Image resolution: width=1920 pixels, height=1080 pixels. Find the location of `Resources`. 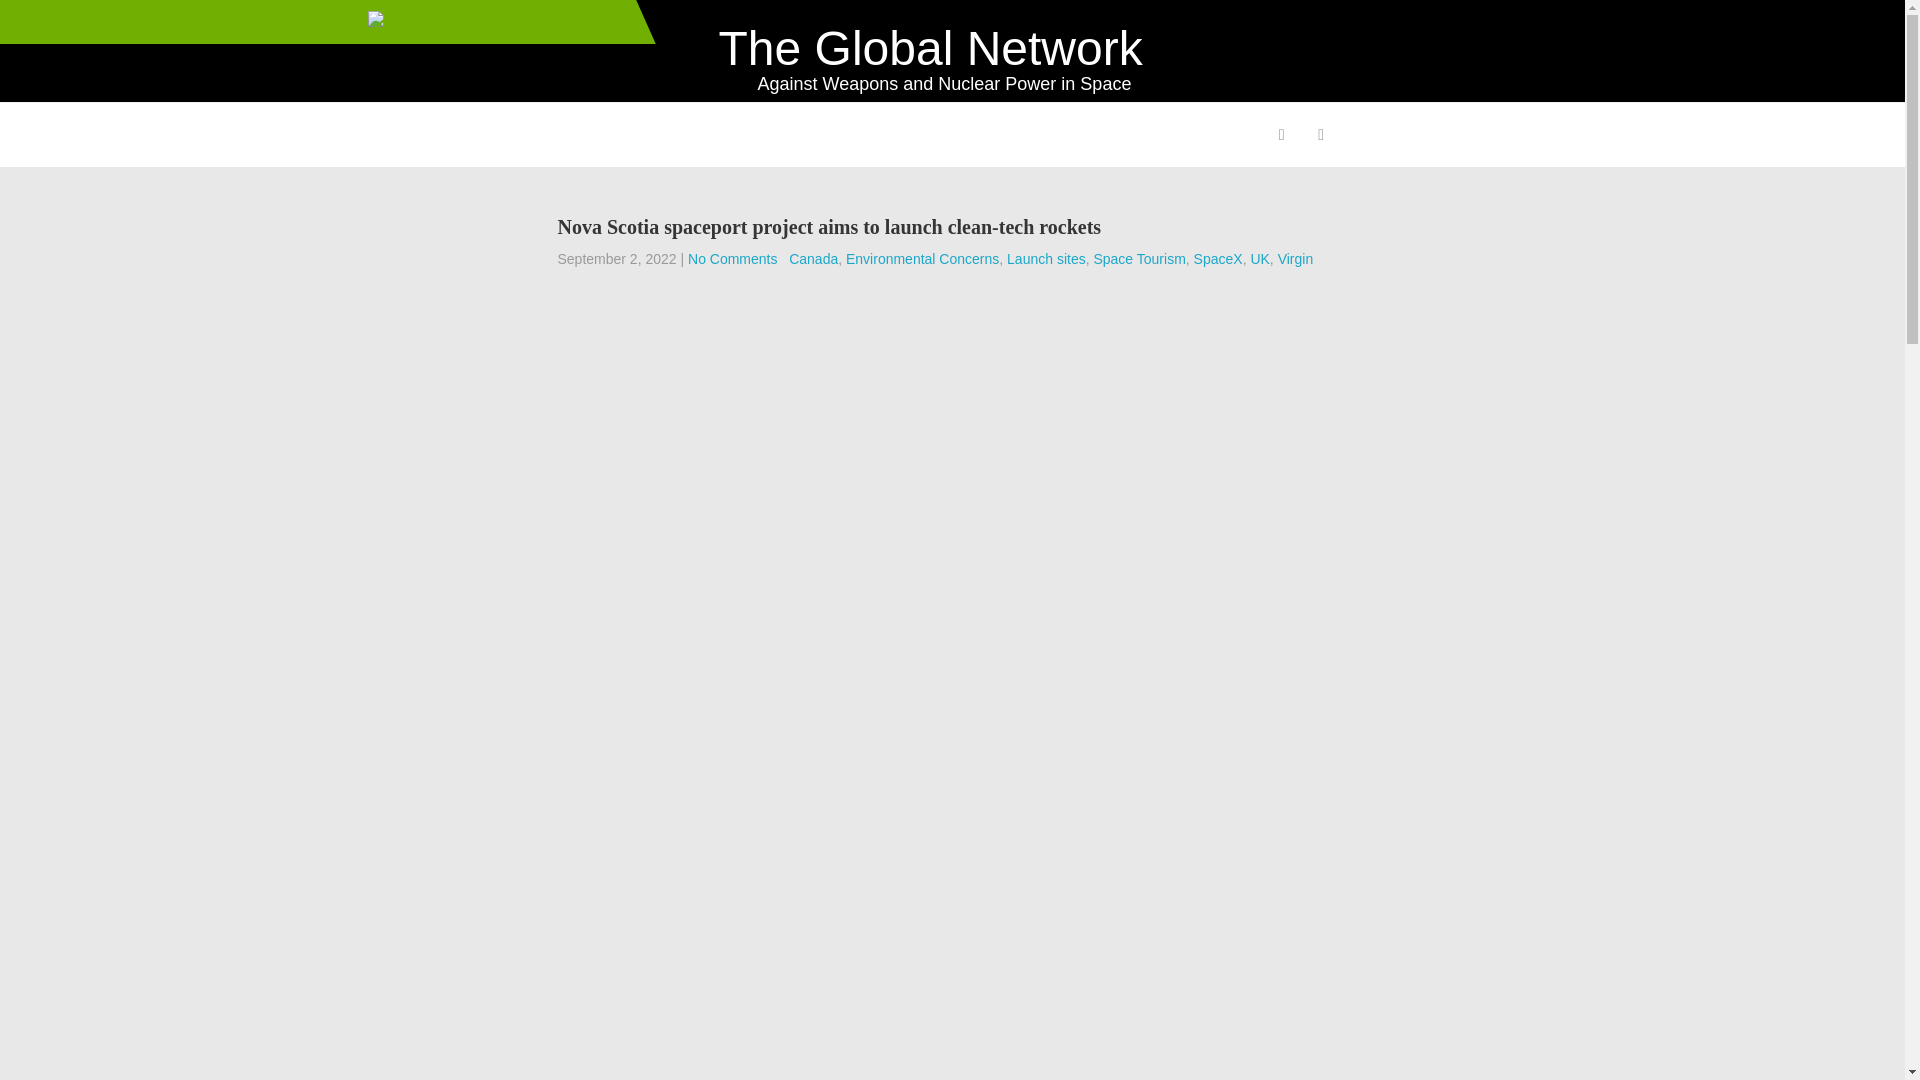

Resources is located at coordinates (972, 134).